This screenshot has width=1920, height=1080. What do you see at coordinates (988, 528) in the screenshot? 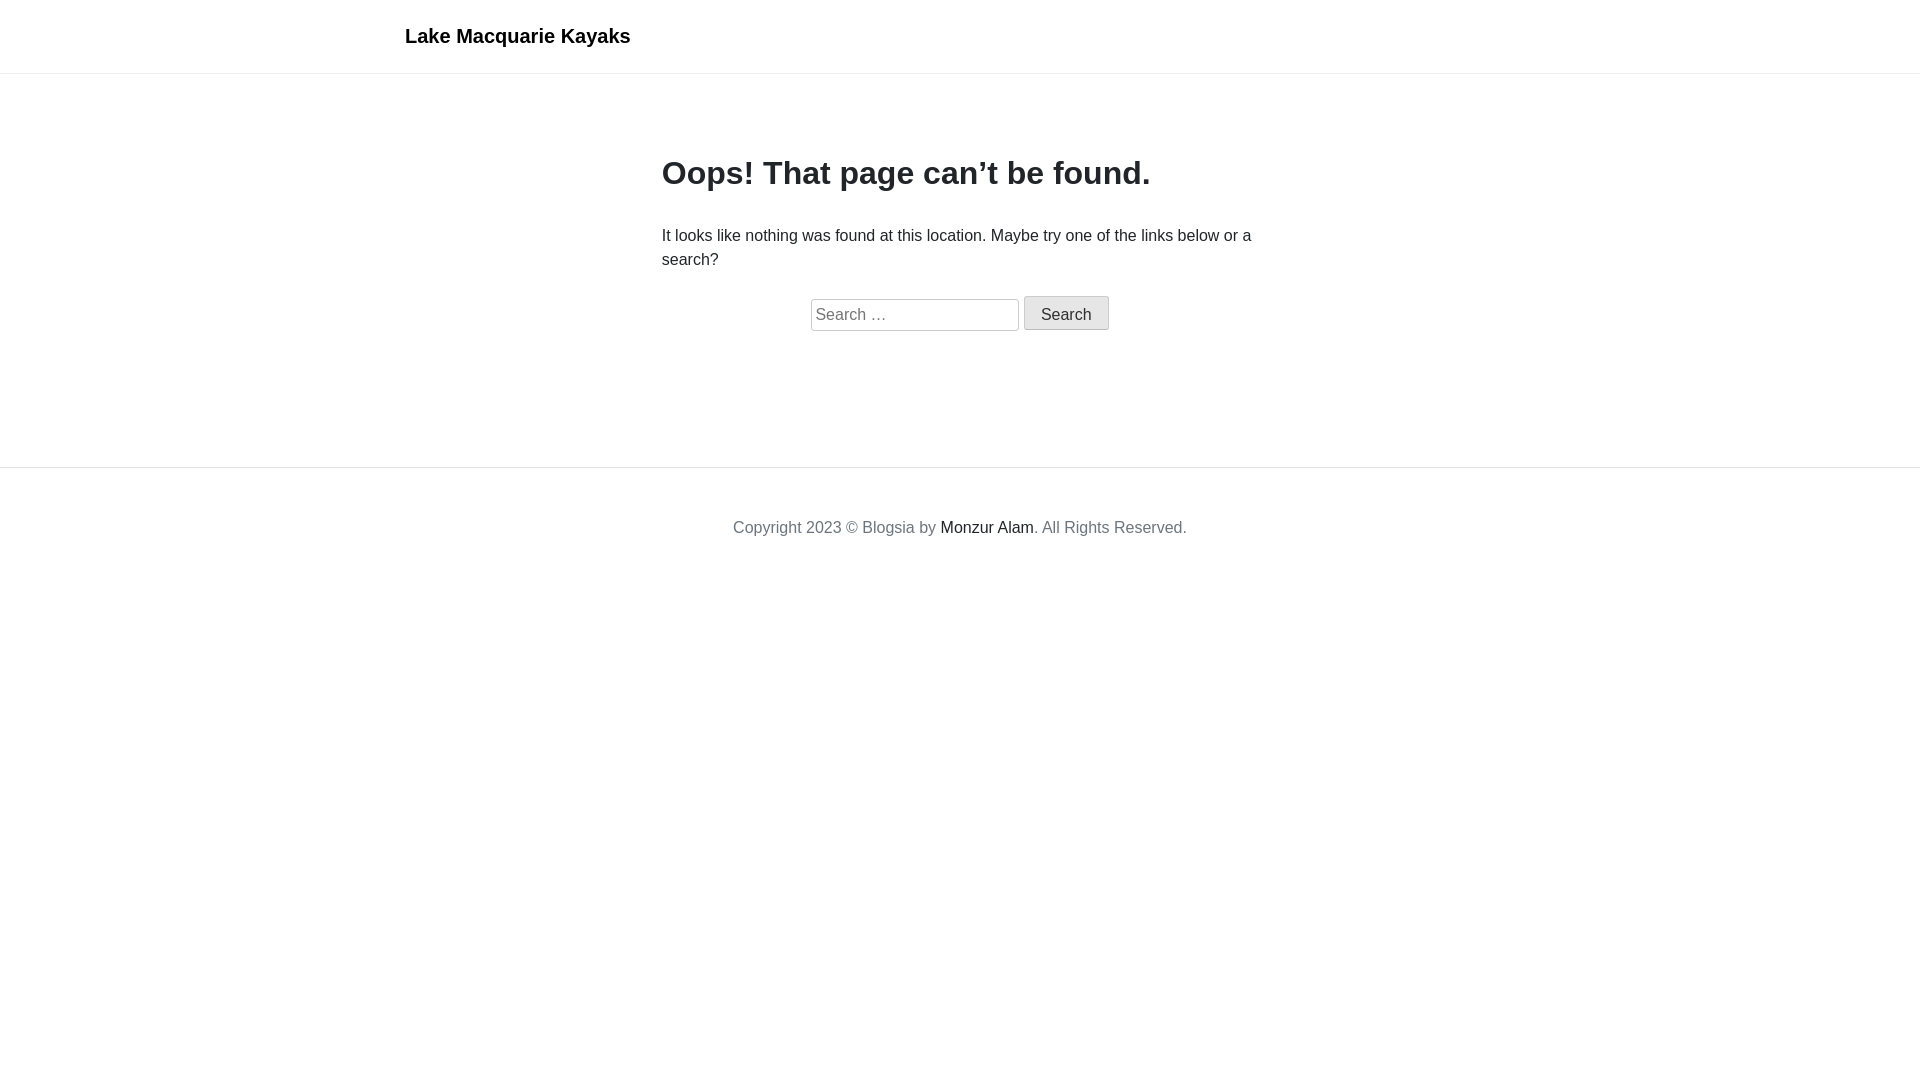
I see `Monzur Alam` at bounding box center [988, 528].